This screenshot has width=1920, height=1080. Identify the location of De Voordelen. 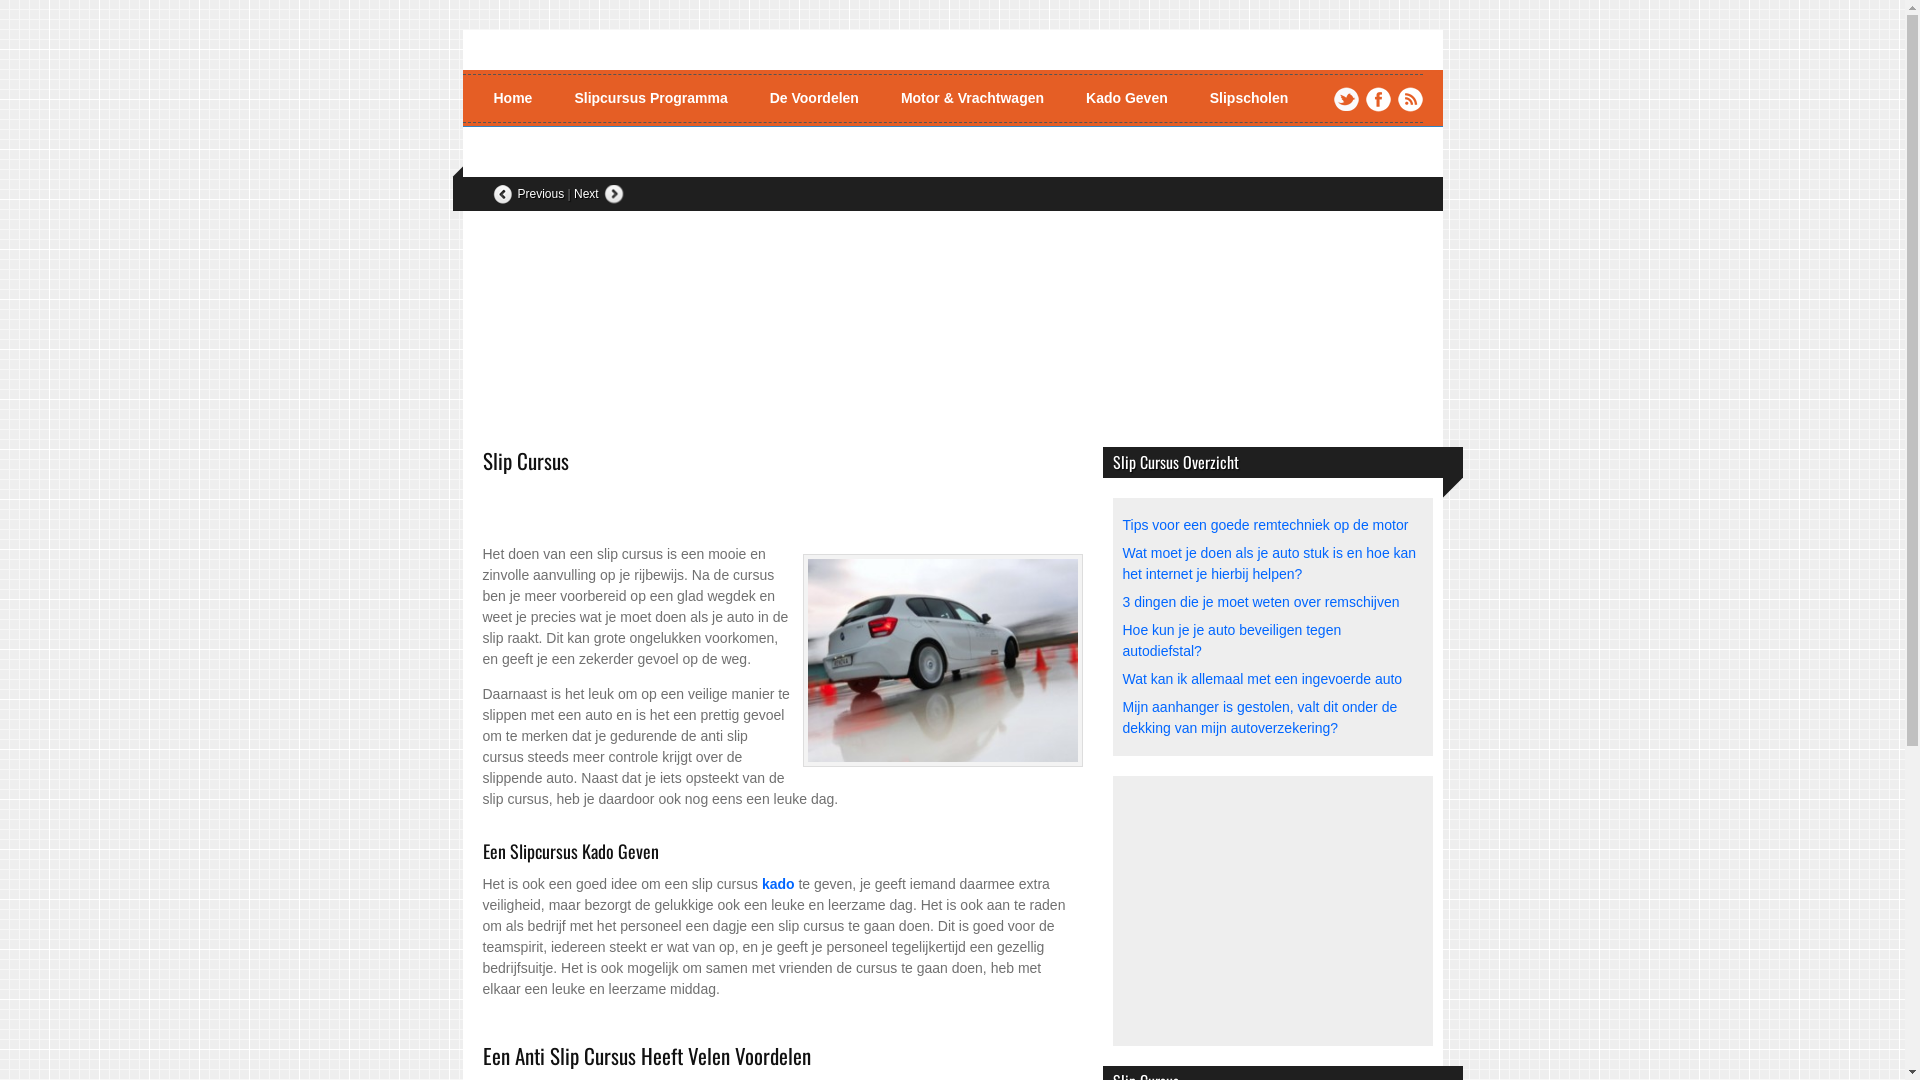
(814, 98).